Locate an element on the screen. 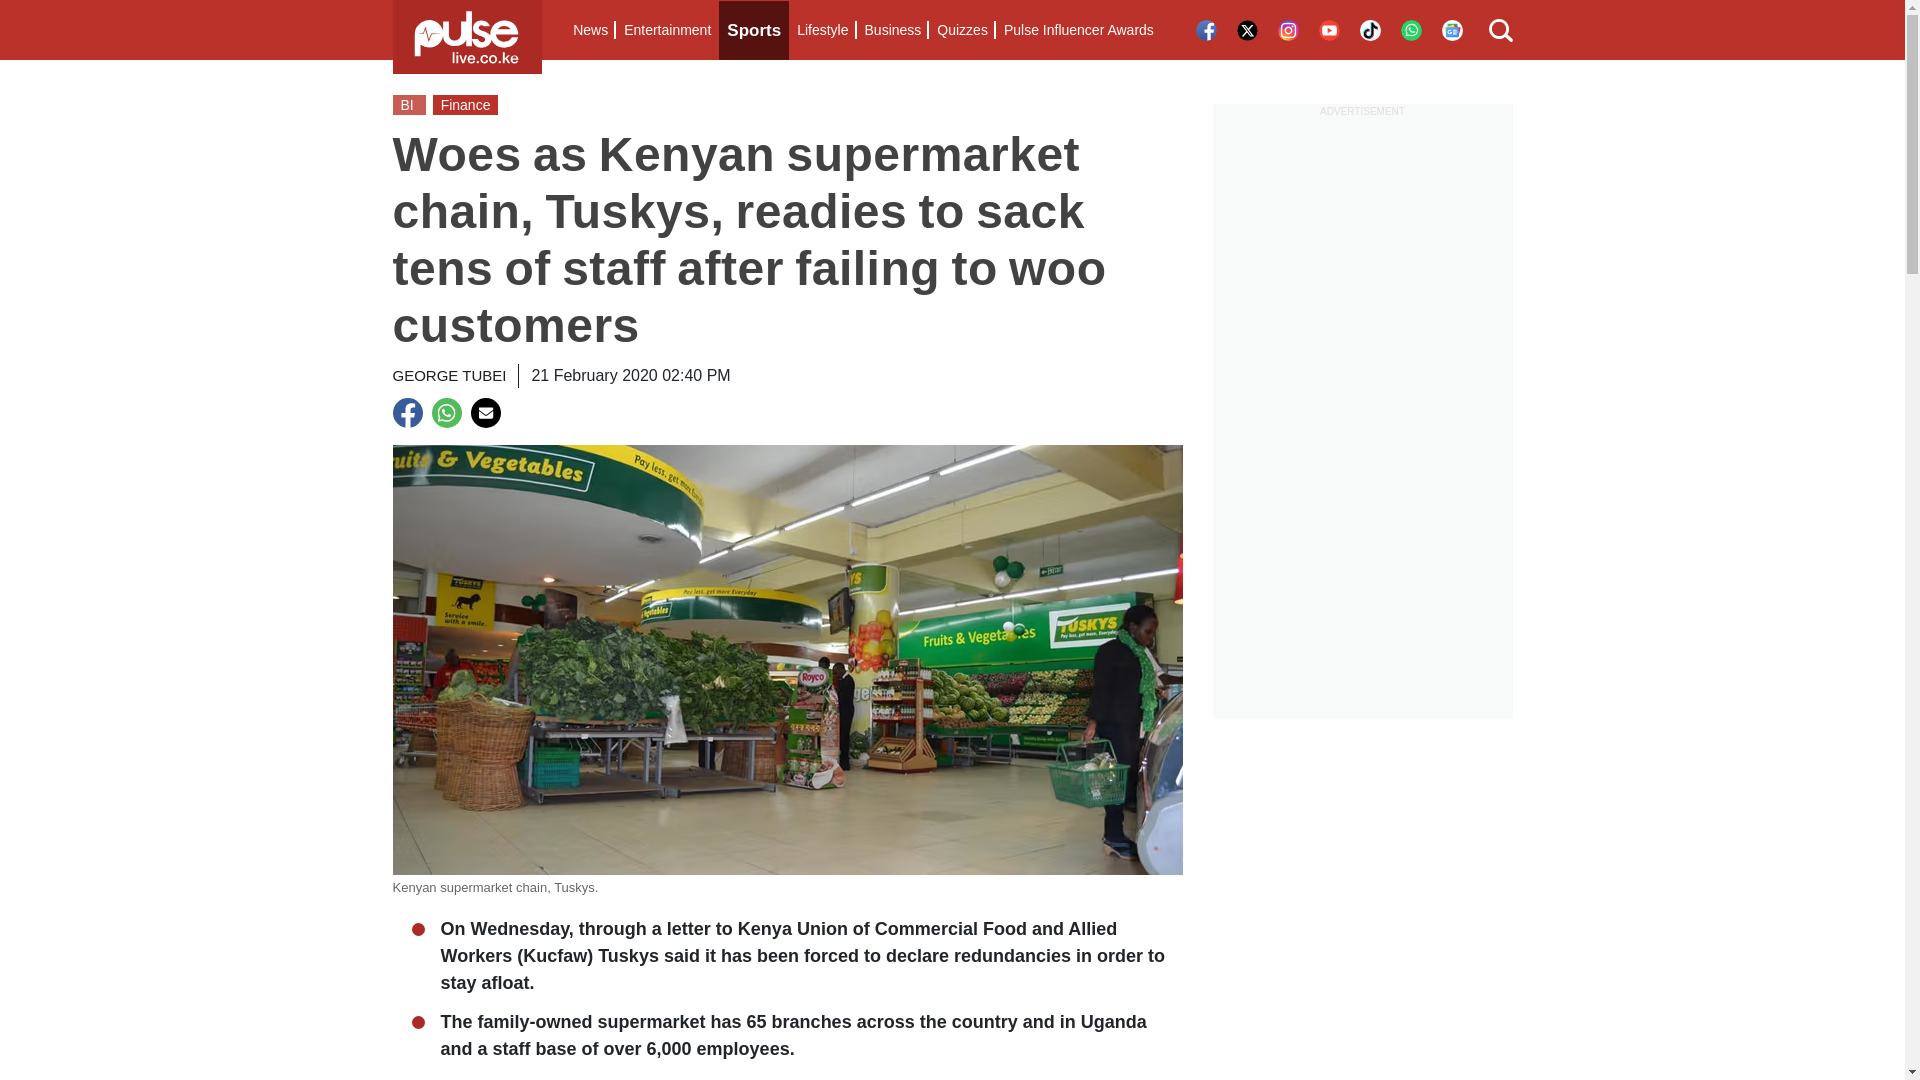 This screenshot has width=1920, height=1080. Lifestyle is located at coordinates (822, 30).